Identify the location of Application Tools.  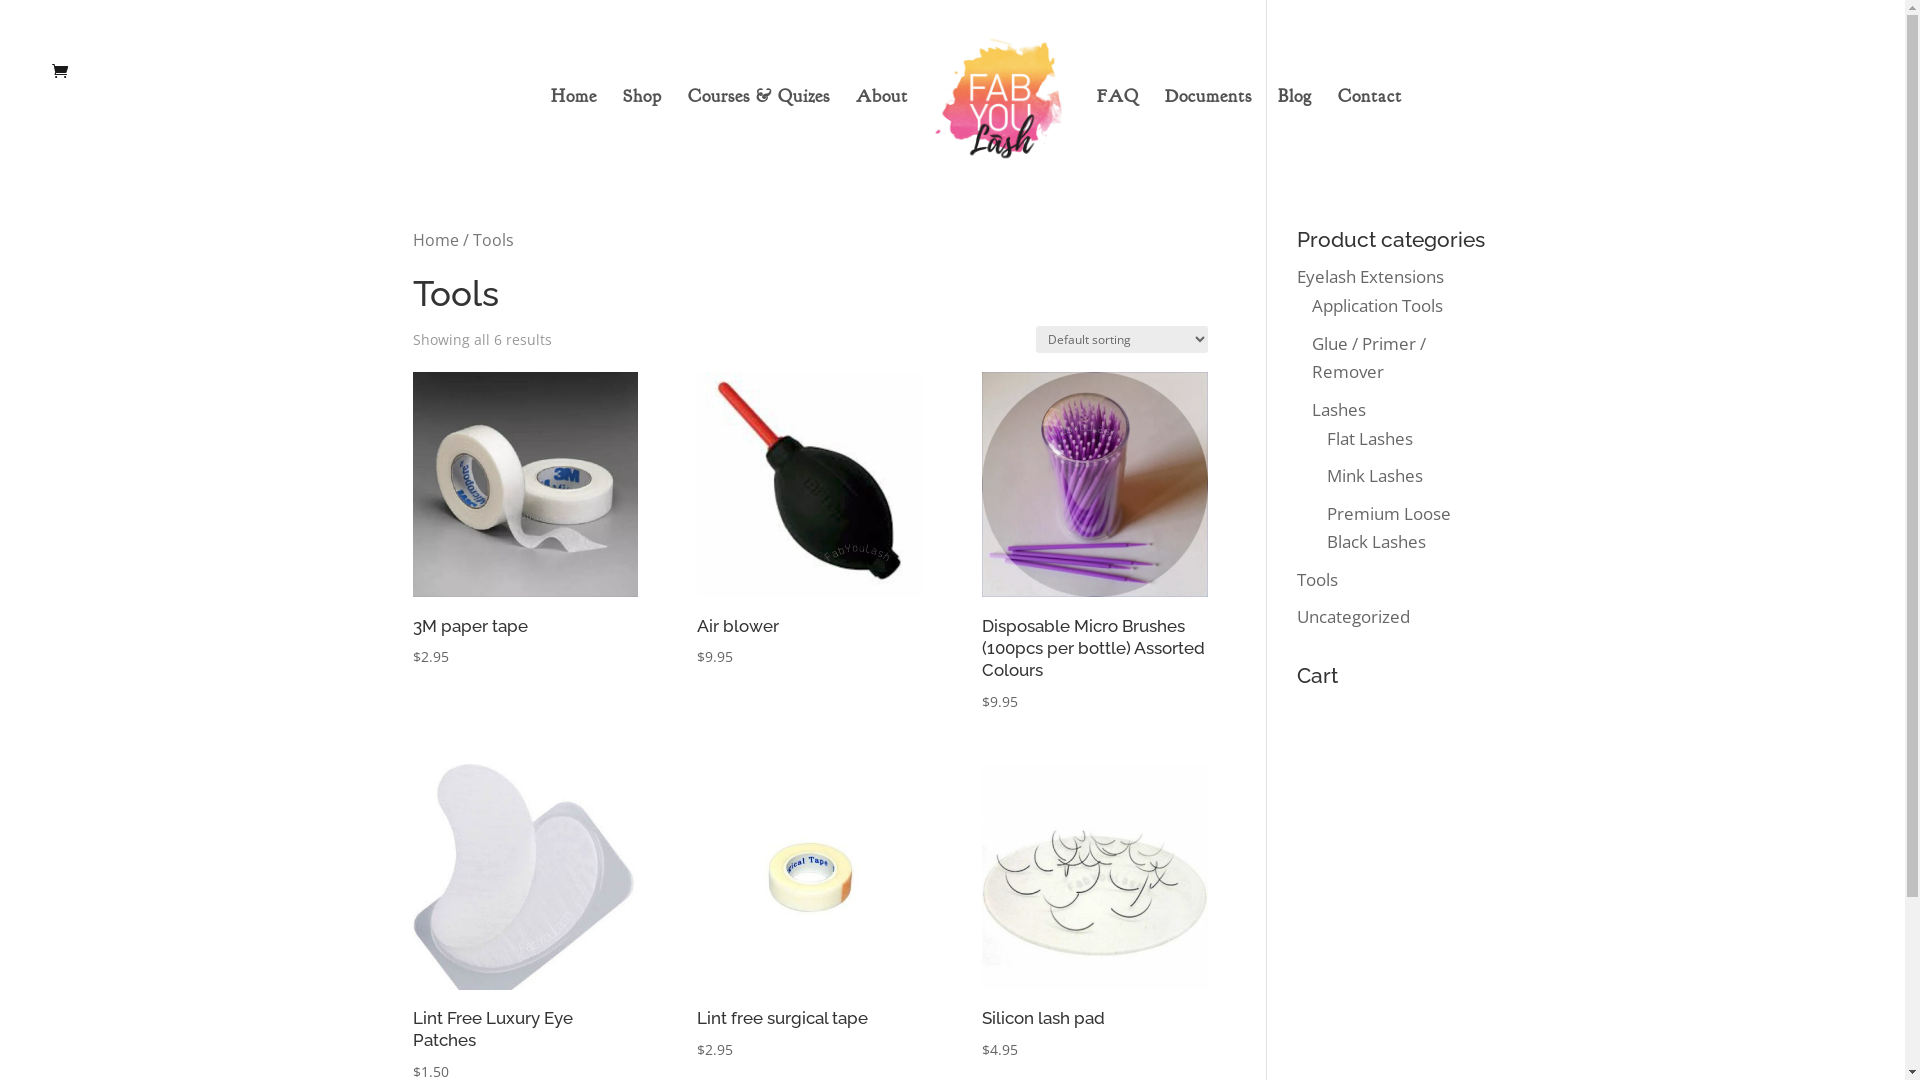
(1378, 306).